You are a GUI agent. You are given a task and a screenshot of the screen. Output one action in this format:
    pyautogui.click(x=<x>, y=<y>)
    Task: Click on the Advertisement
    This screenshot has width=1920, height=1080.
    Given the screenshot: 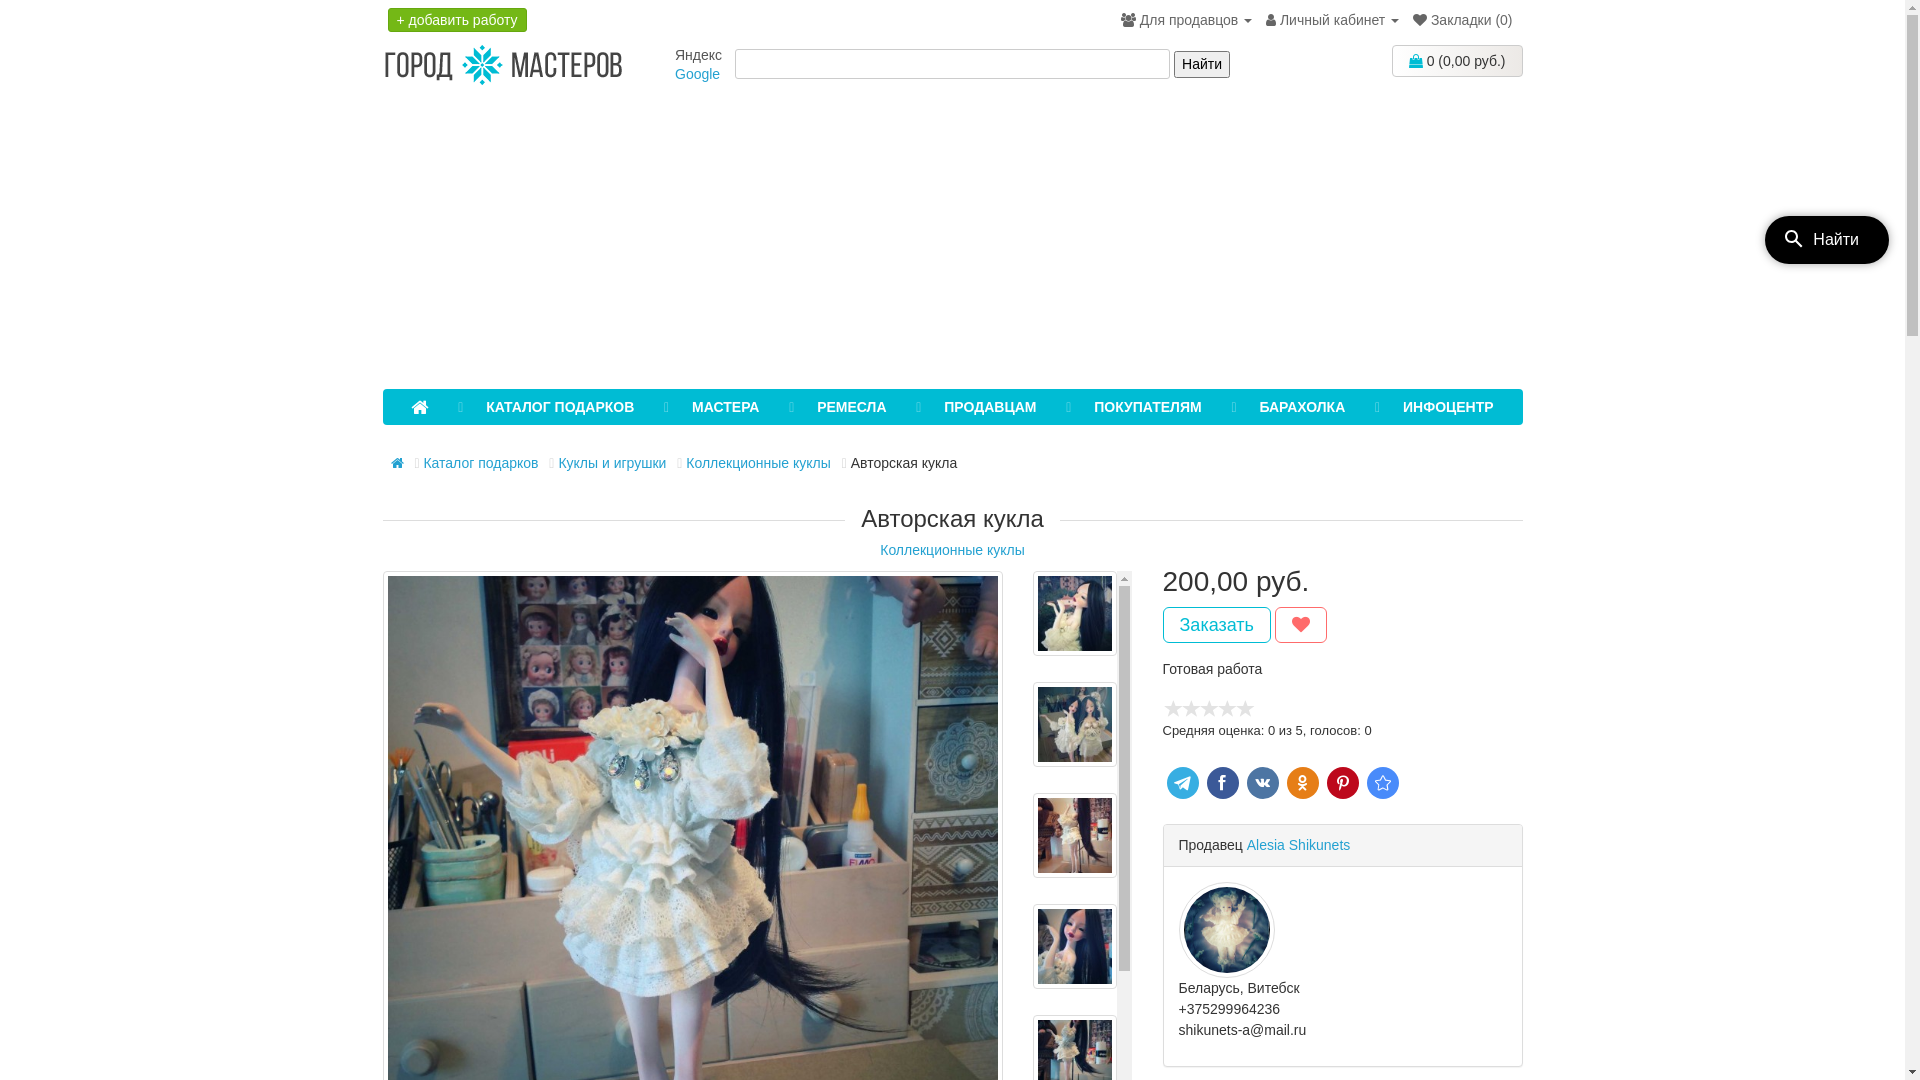 What is the action you would take?
    pyautogui.click(x=952, y=239)
    